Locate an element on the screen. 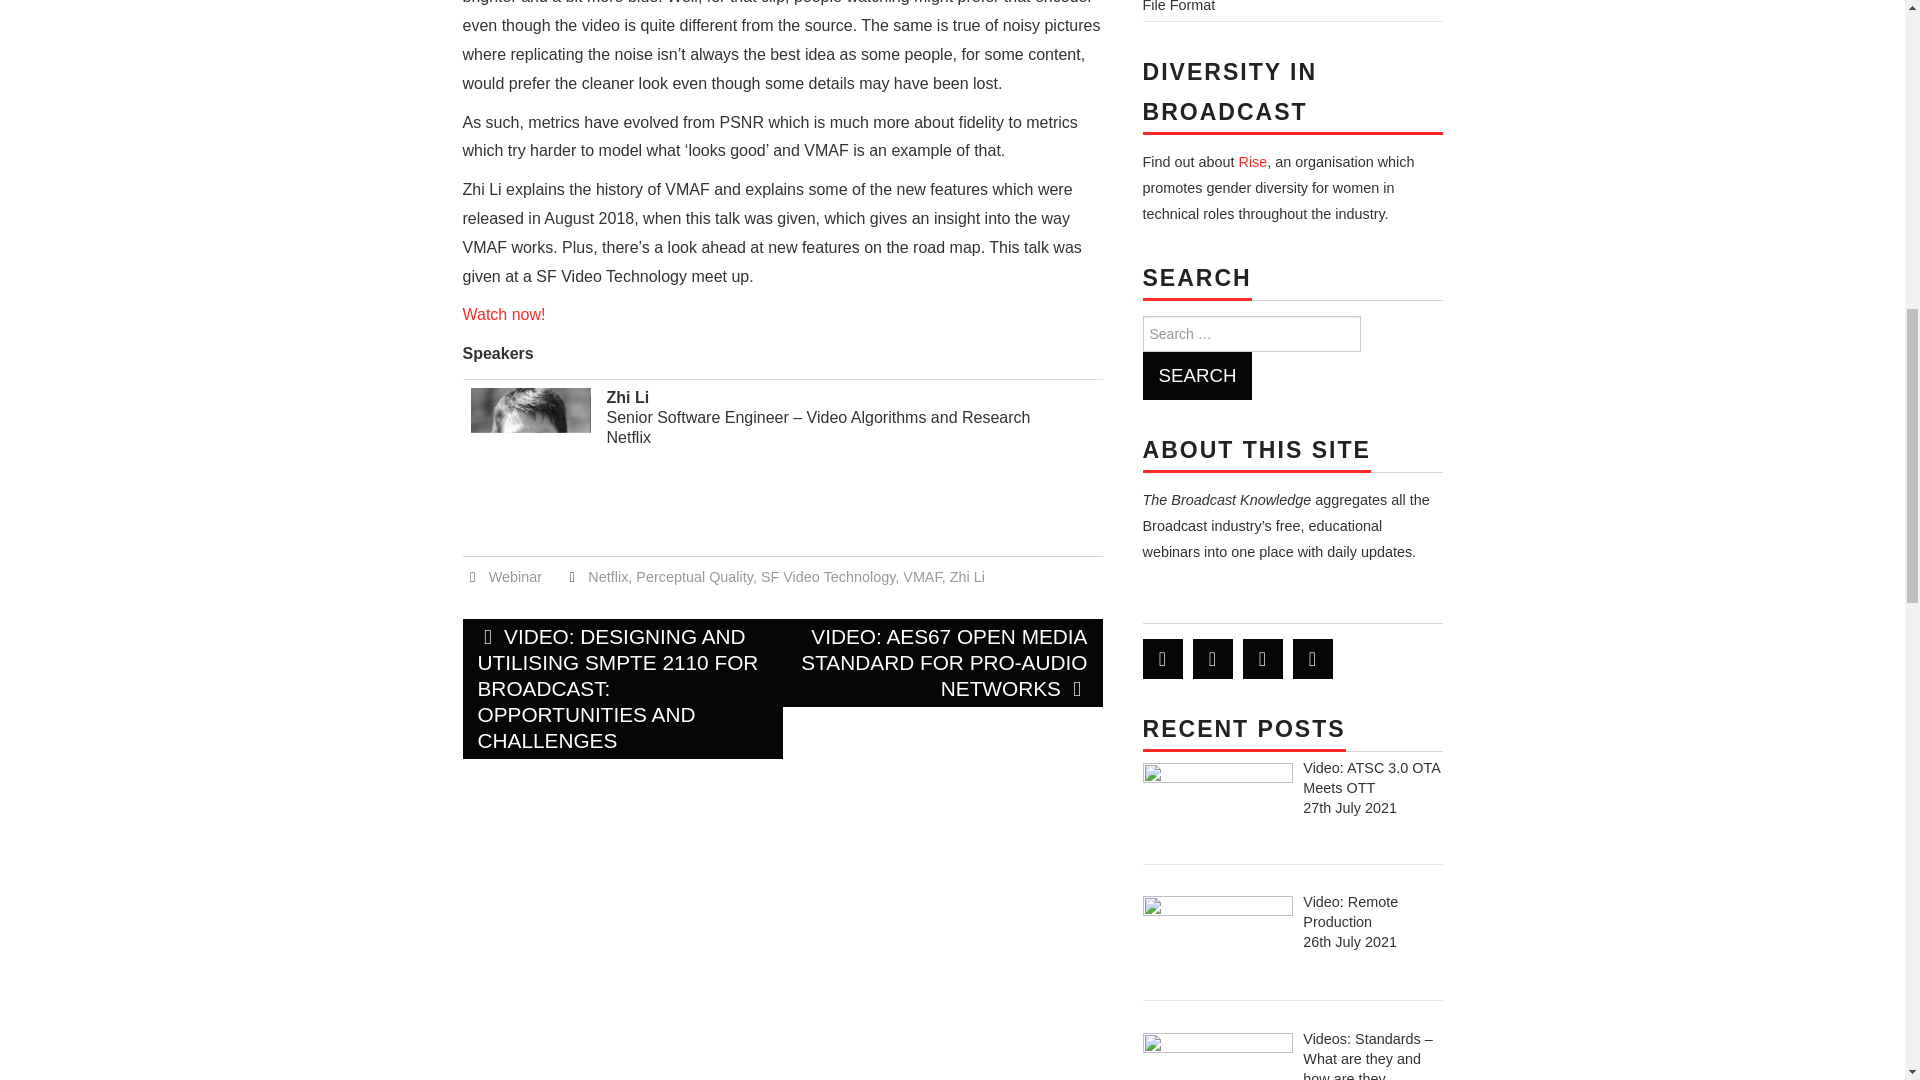 This screenshot has height=1080, width=1920. Facebook is located at coordinates (1212, 659).